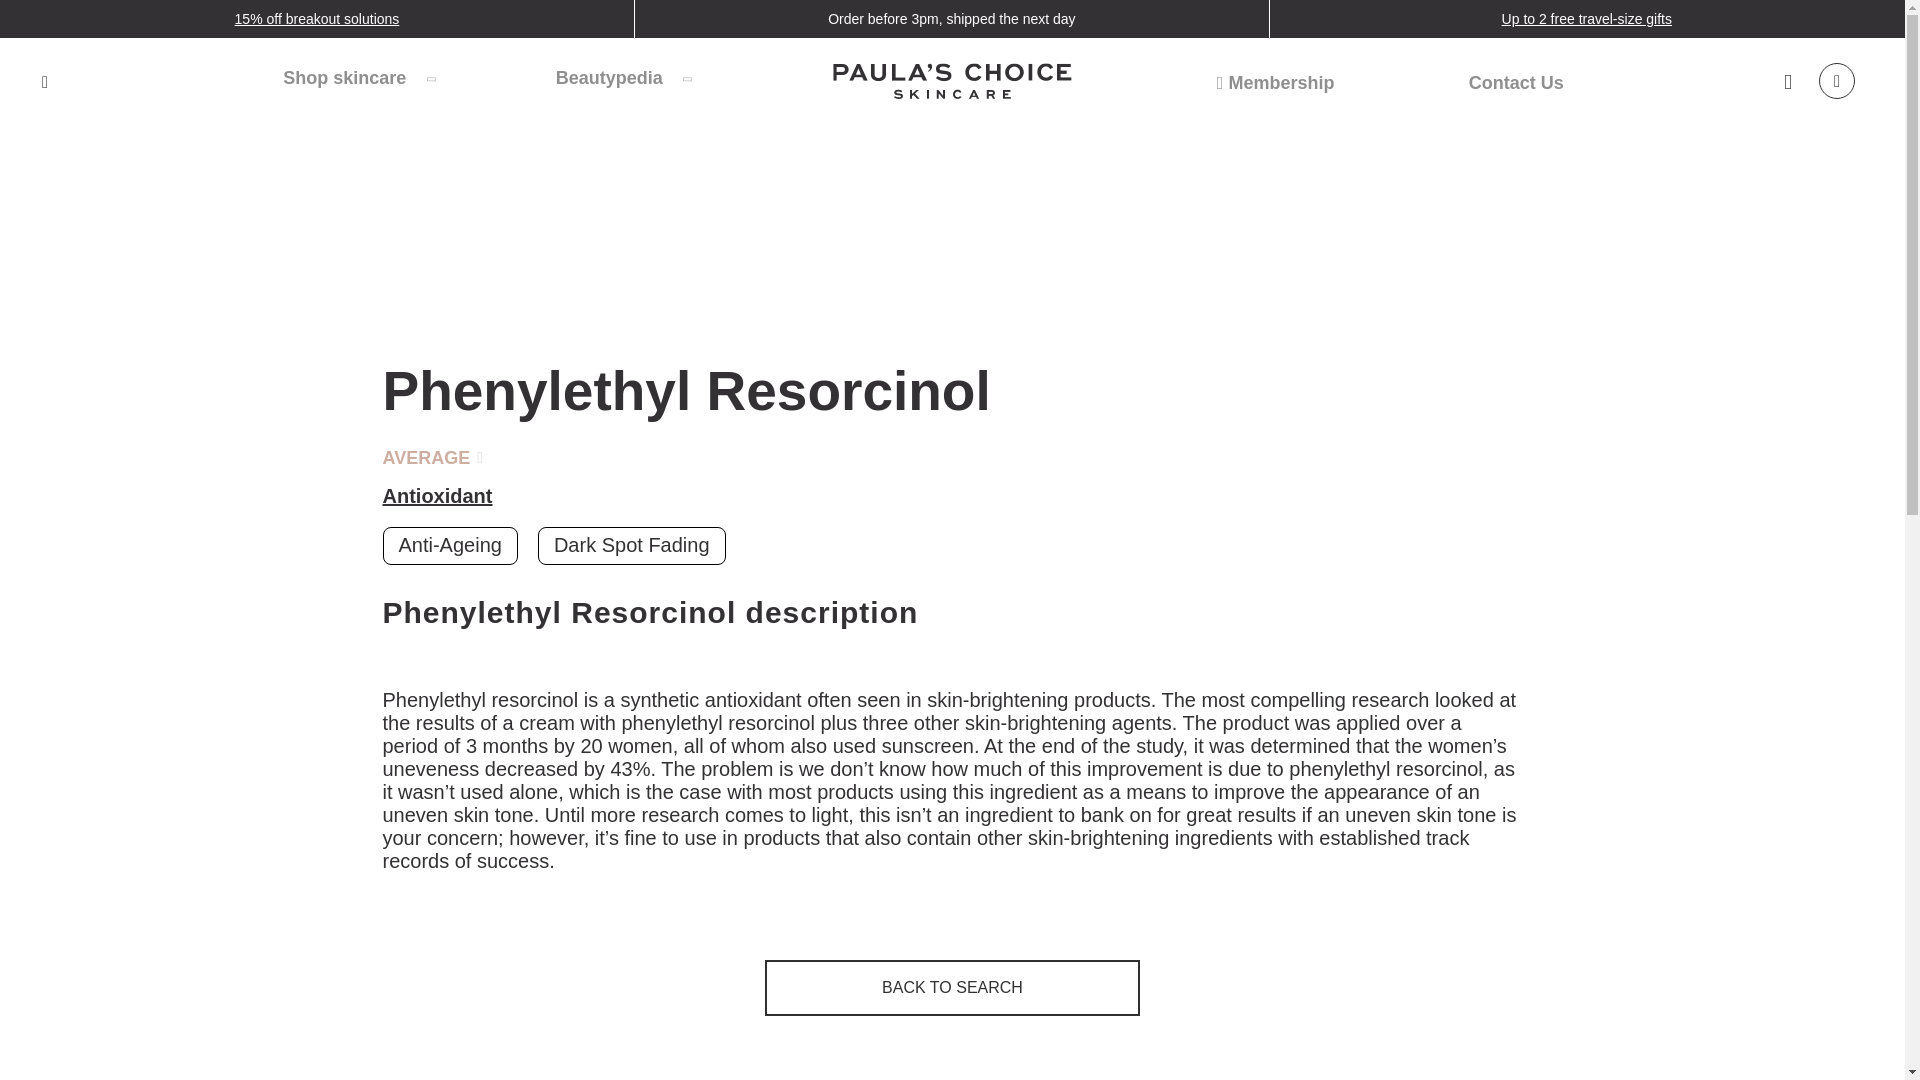  I want to click on Search, so click(44, 82).